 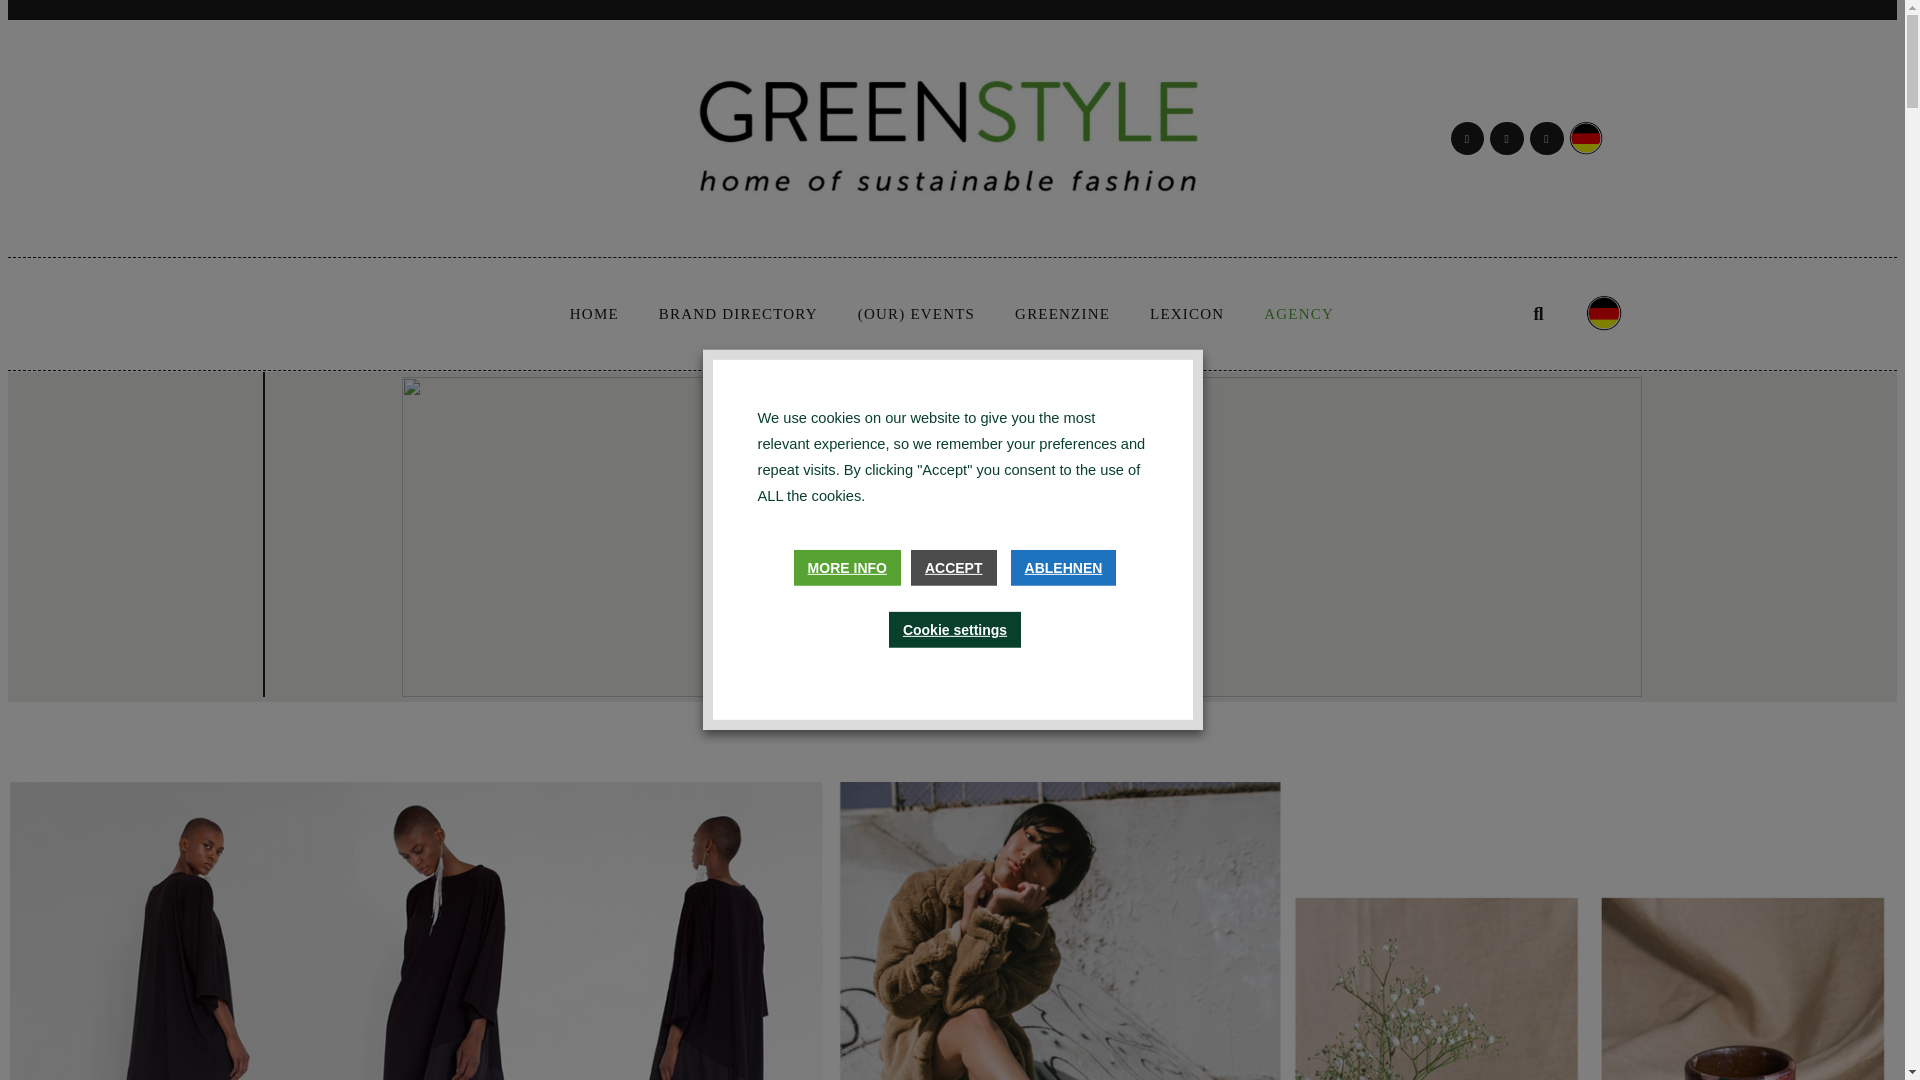 I want to click on BRAND DIRECTORY, so click(x=738, y=314).